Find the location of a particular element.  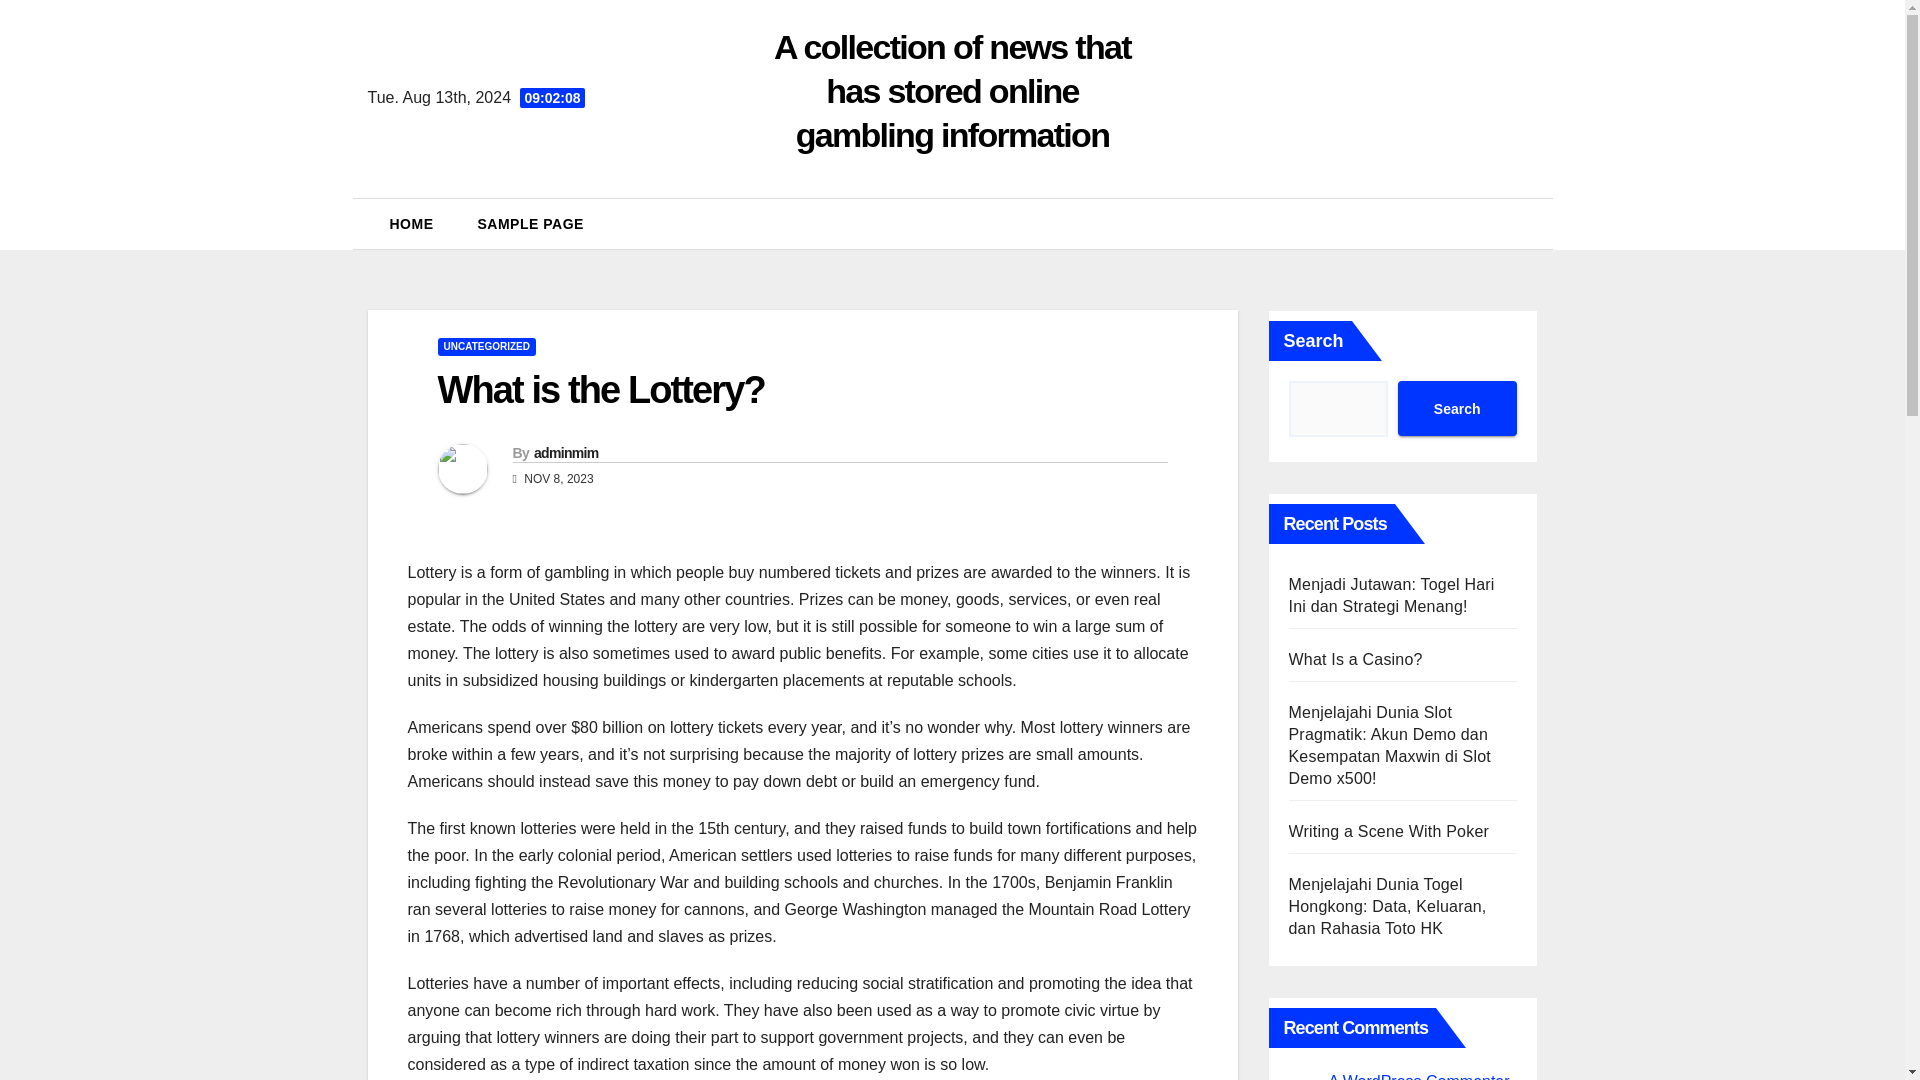

Menjadi Jutawan: Togel Hari Ini dan Strategi Menang! is located at coordinates (1390, 594).